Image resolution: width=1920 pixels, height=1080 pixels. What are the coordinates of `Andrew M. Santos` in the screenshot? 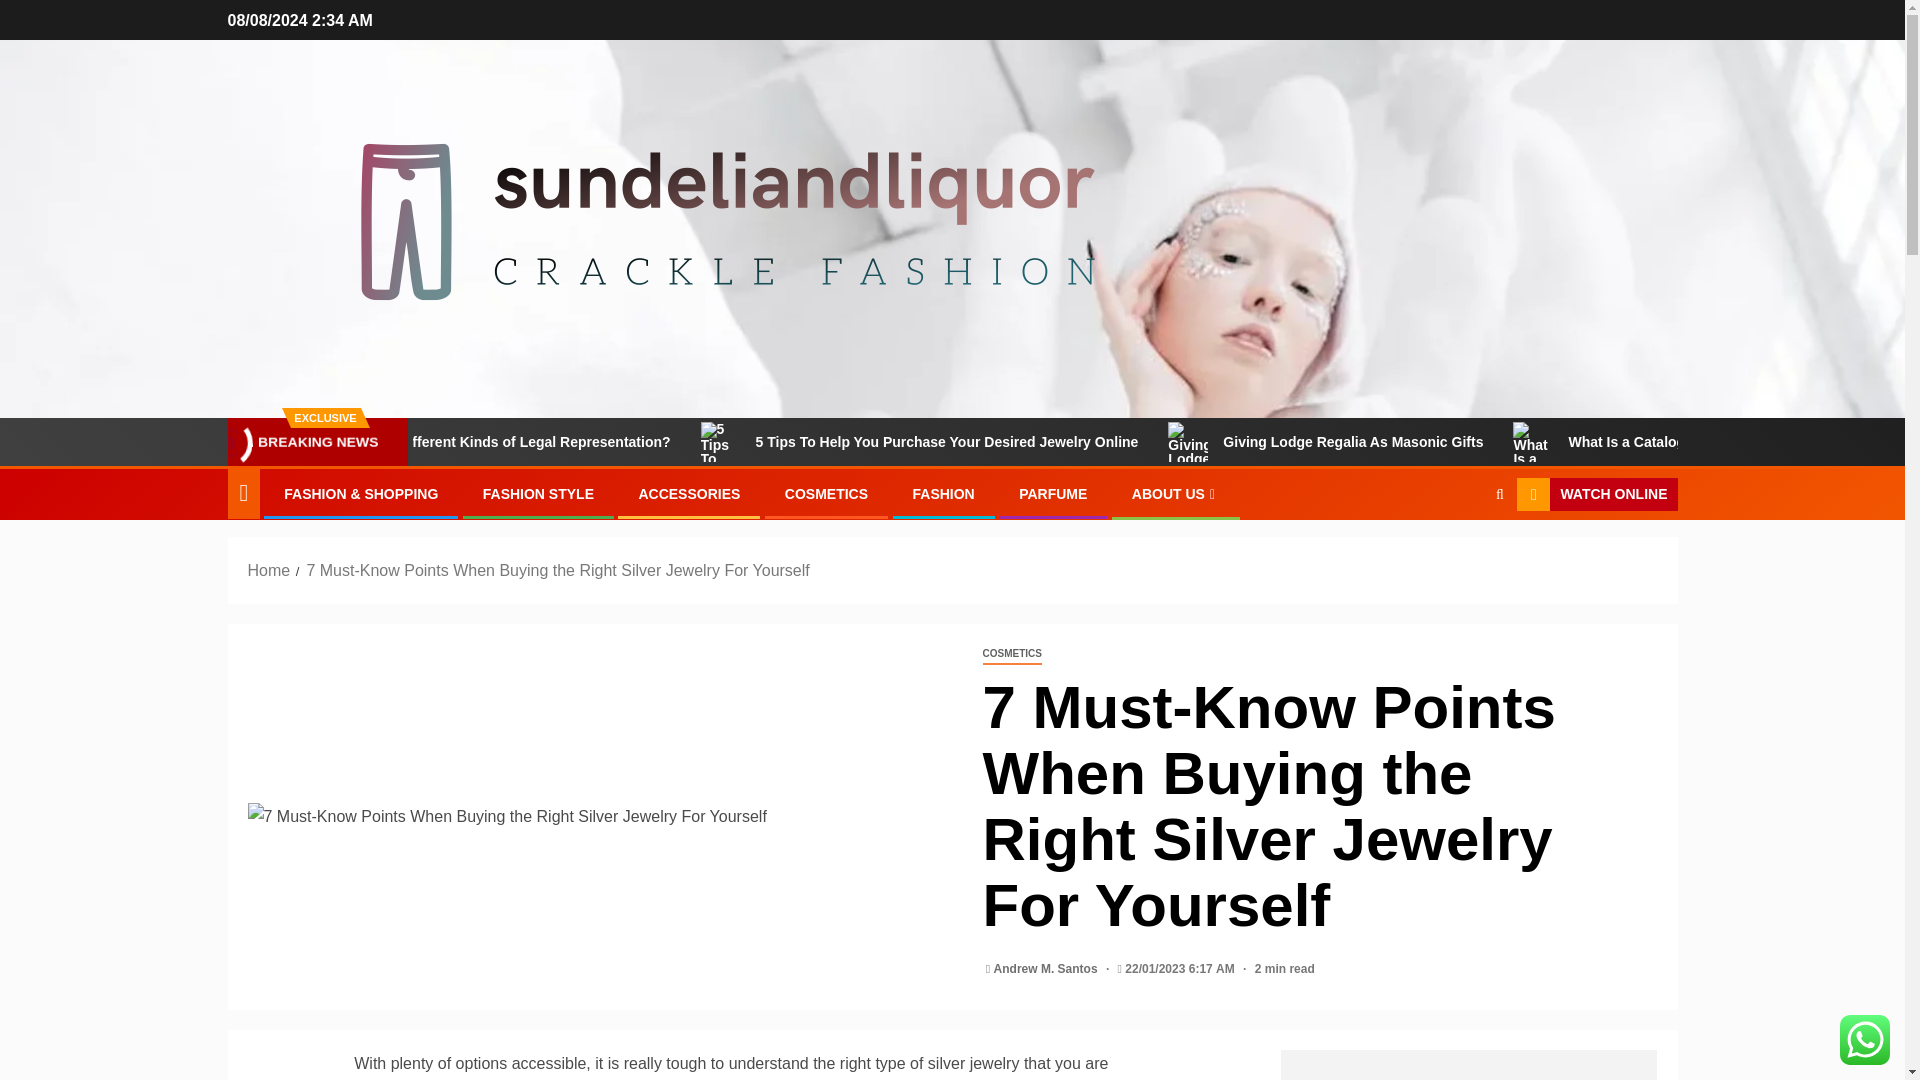 It's located at (1047, 969).